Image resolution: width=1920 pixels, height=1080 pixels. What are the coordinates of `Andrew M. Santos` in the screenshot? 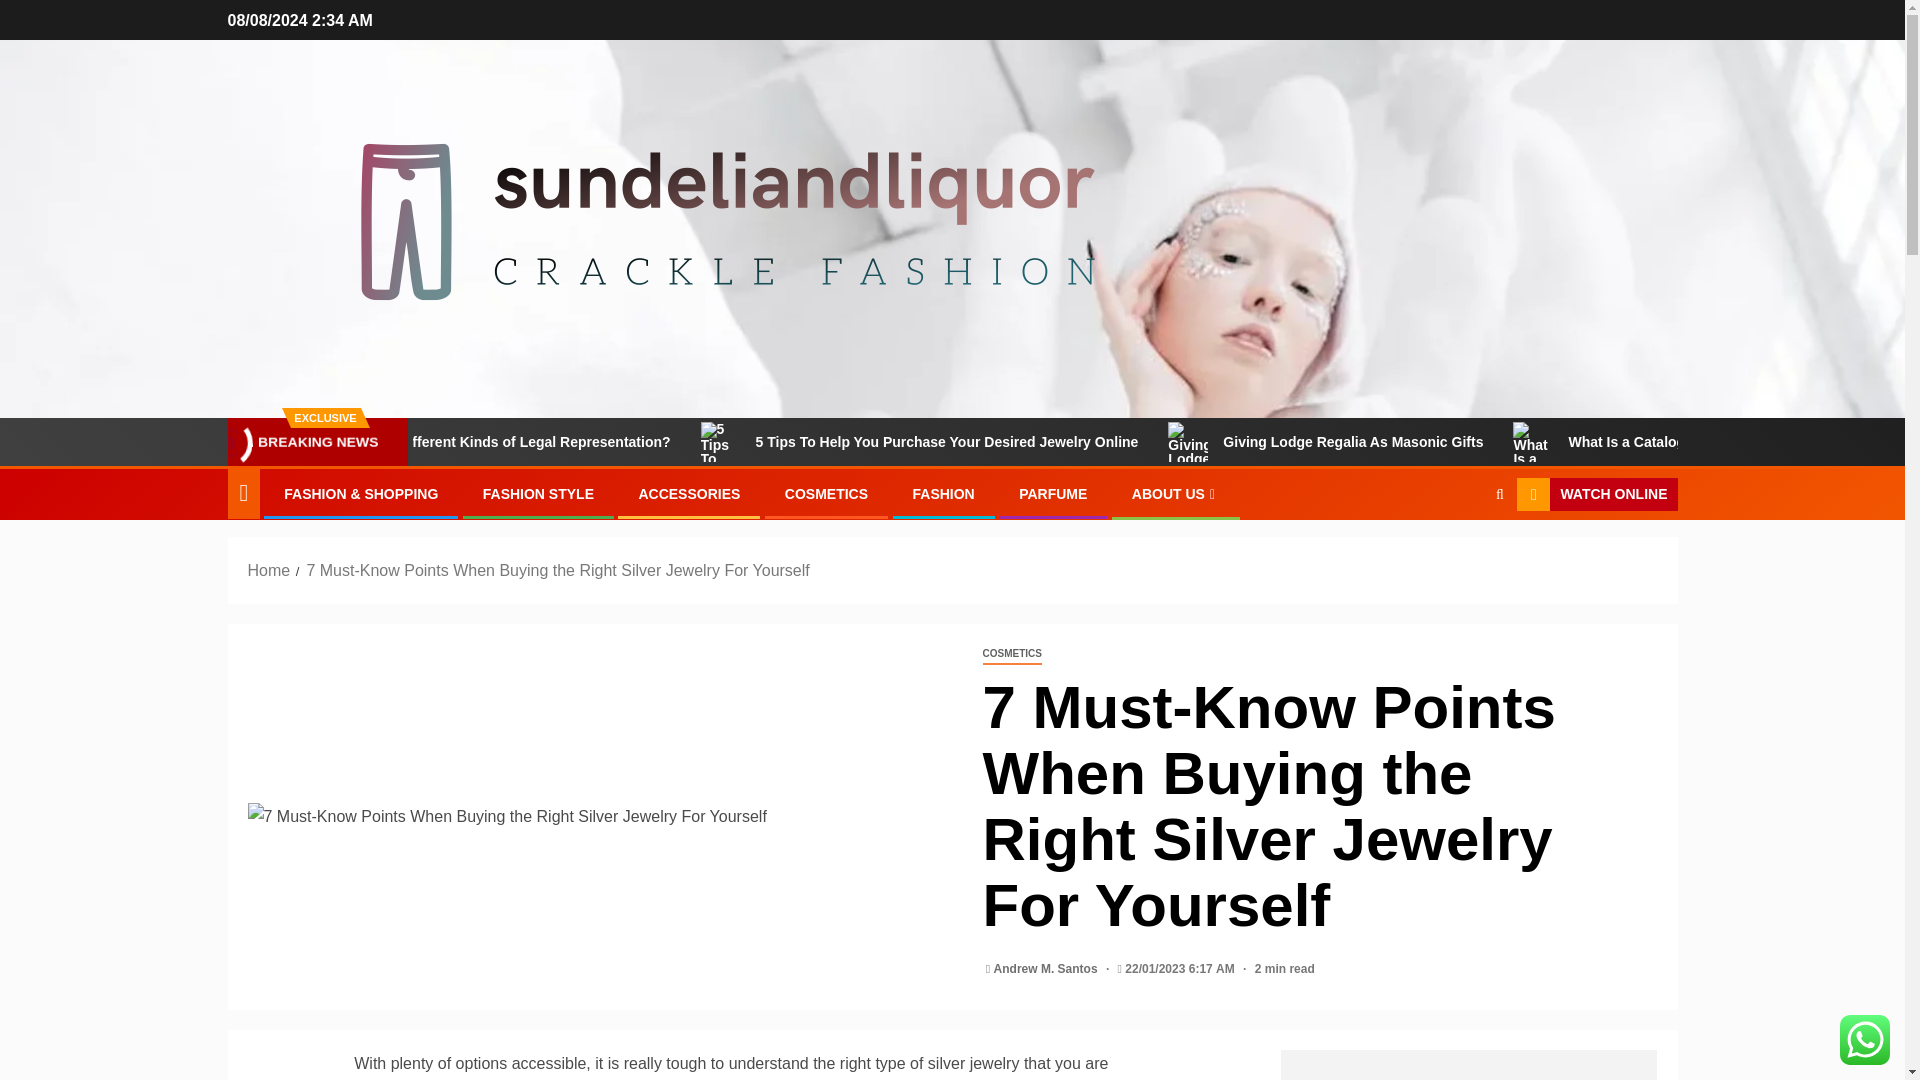 It's located at (1047, 969).